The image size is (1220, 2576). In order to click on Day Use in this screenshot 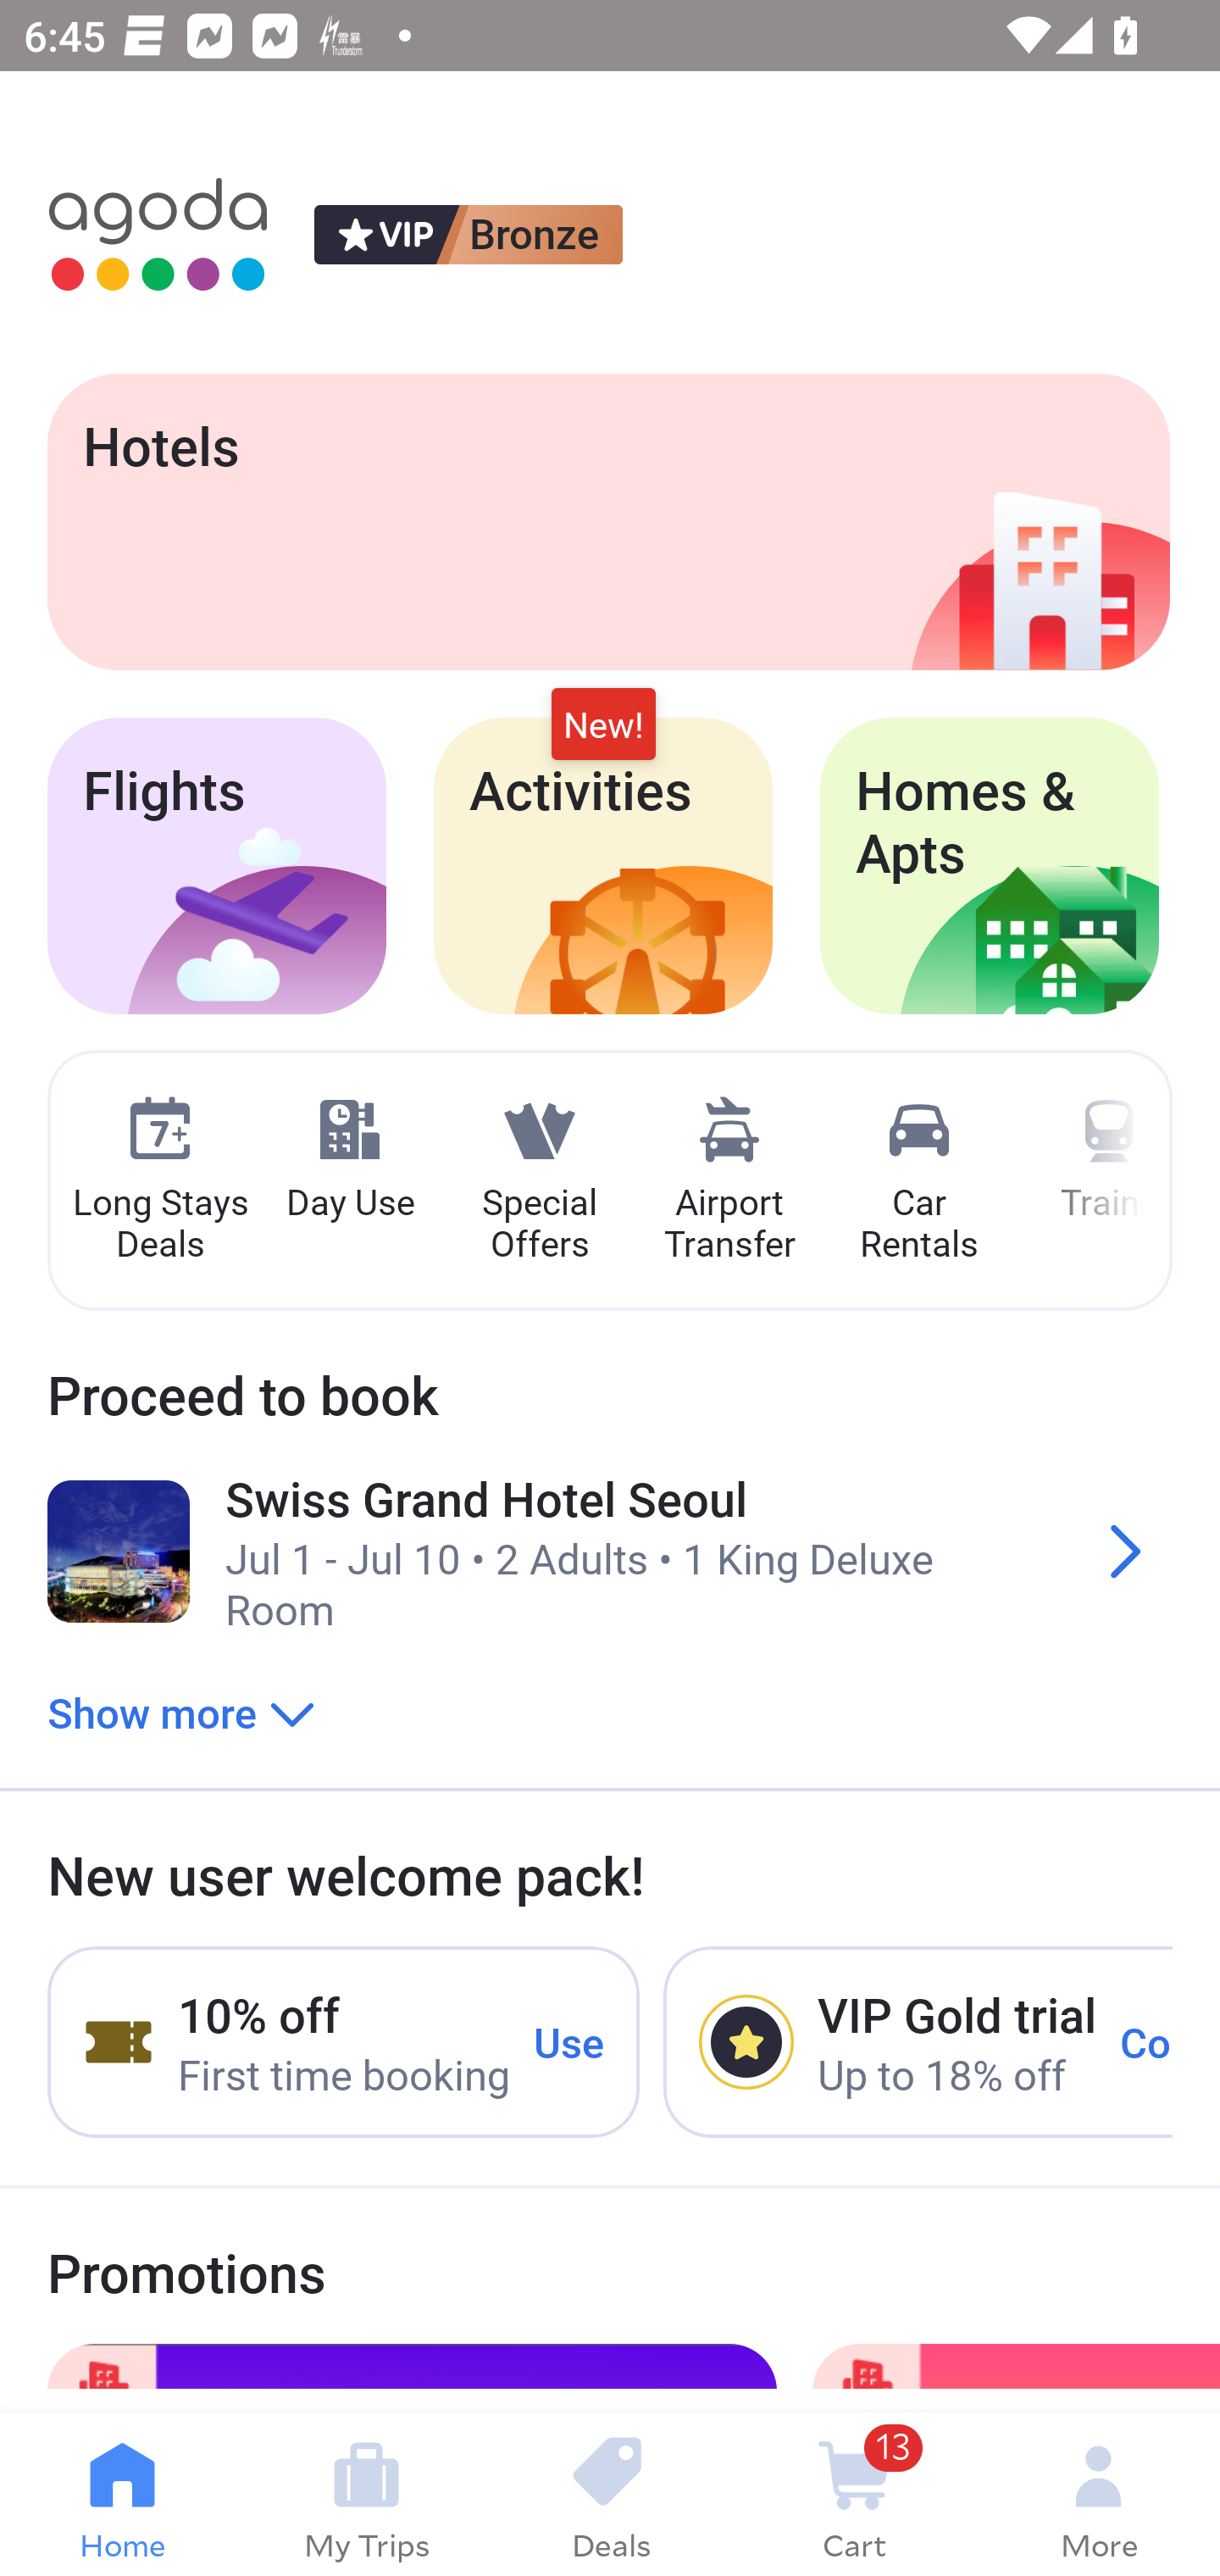, I will do `click(350, 1160)`.